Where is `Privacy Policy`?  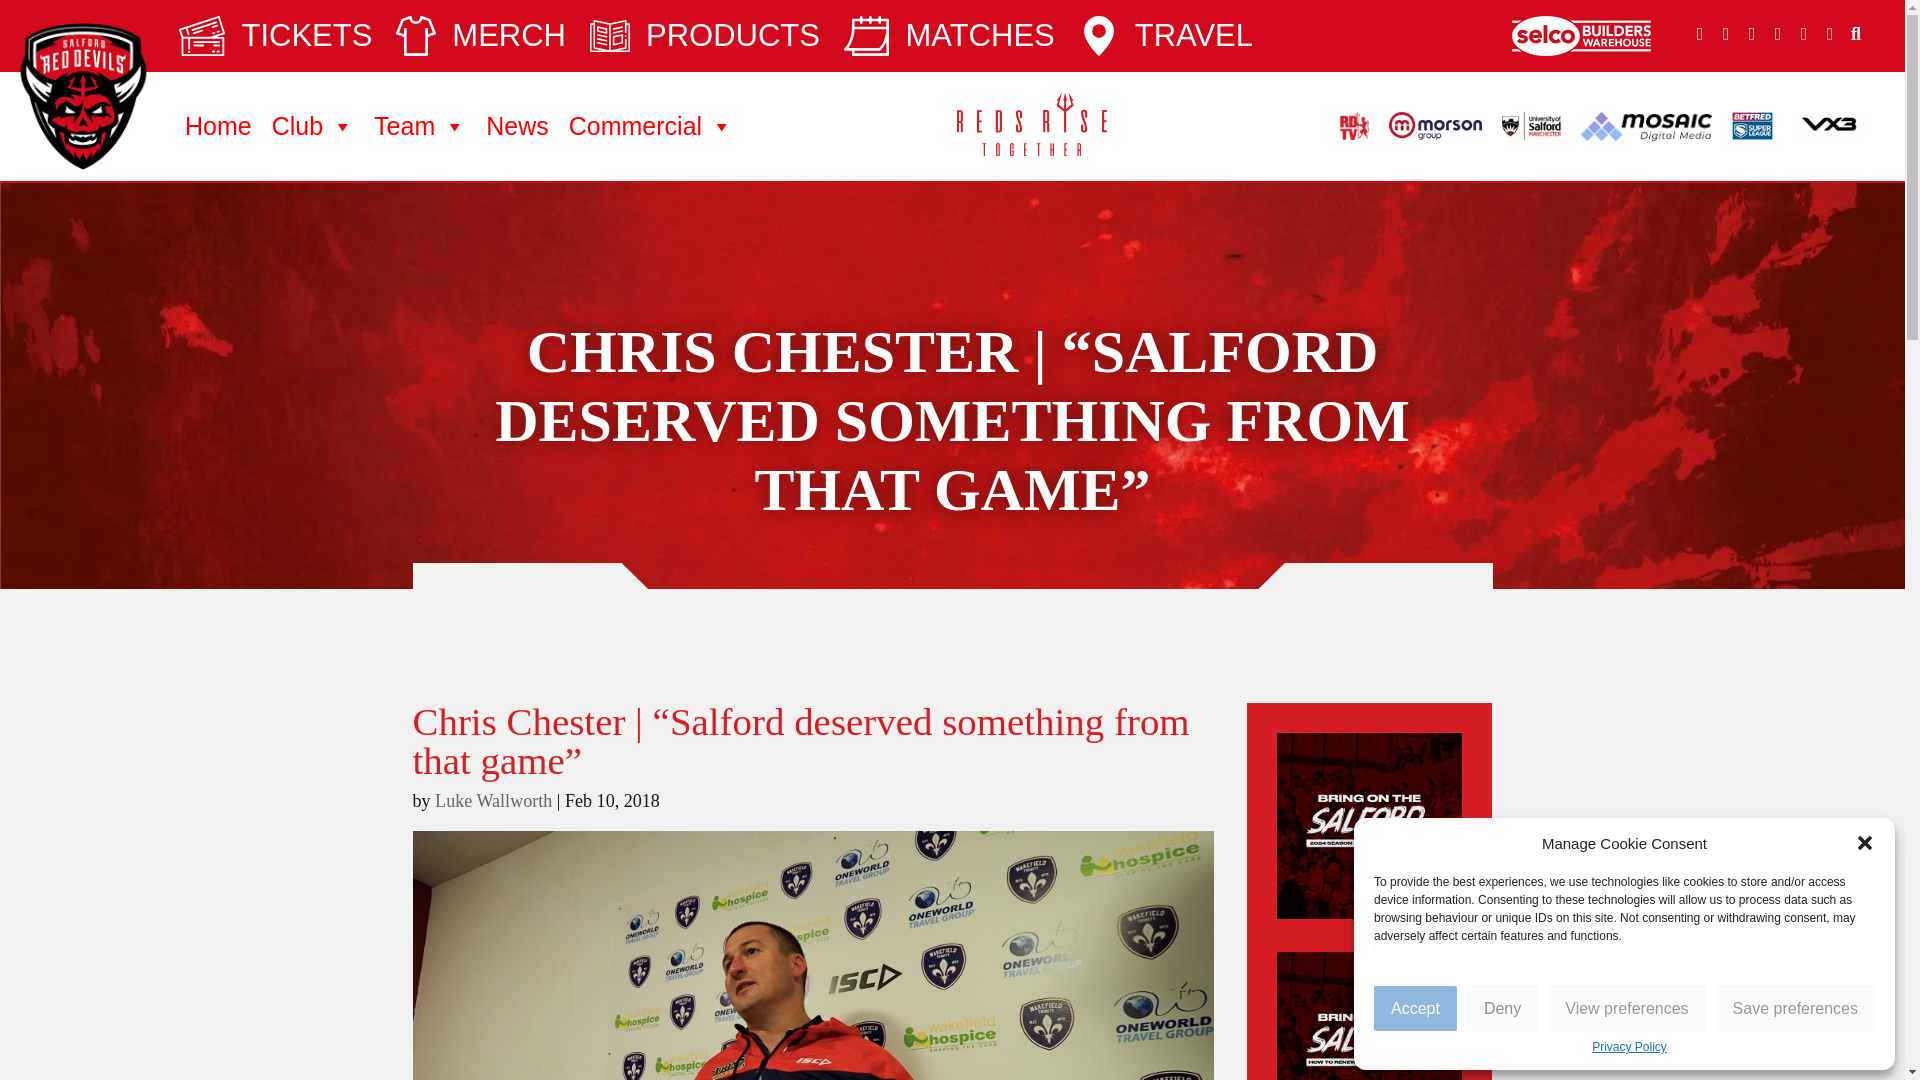
Privacy Policy is located at coordinates (1628, 1048).